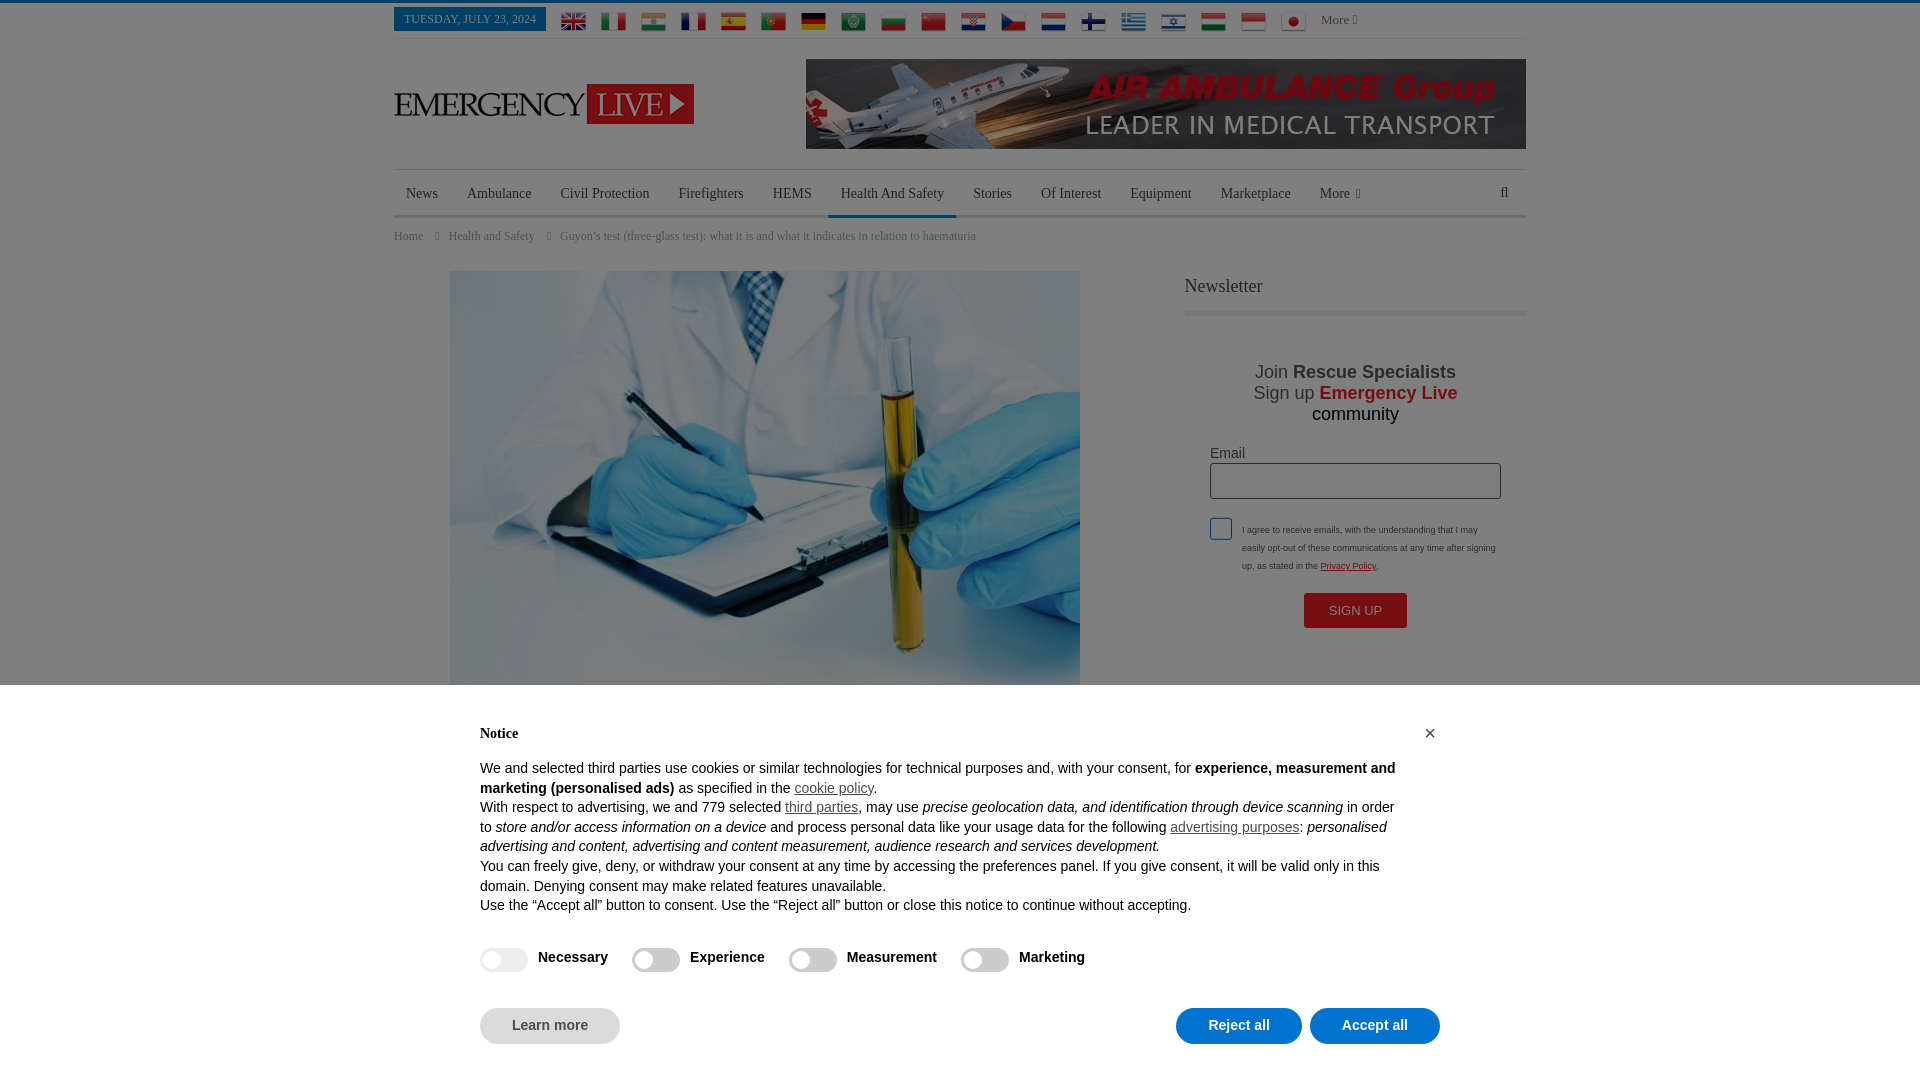 This screenshot has height=1080, width=1920. I want to click on Civil Protection, so click(604, 194).